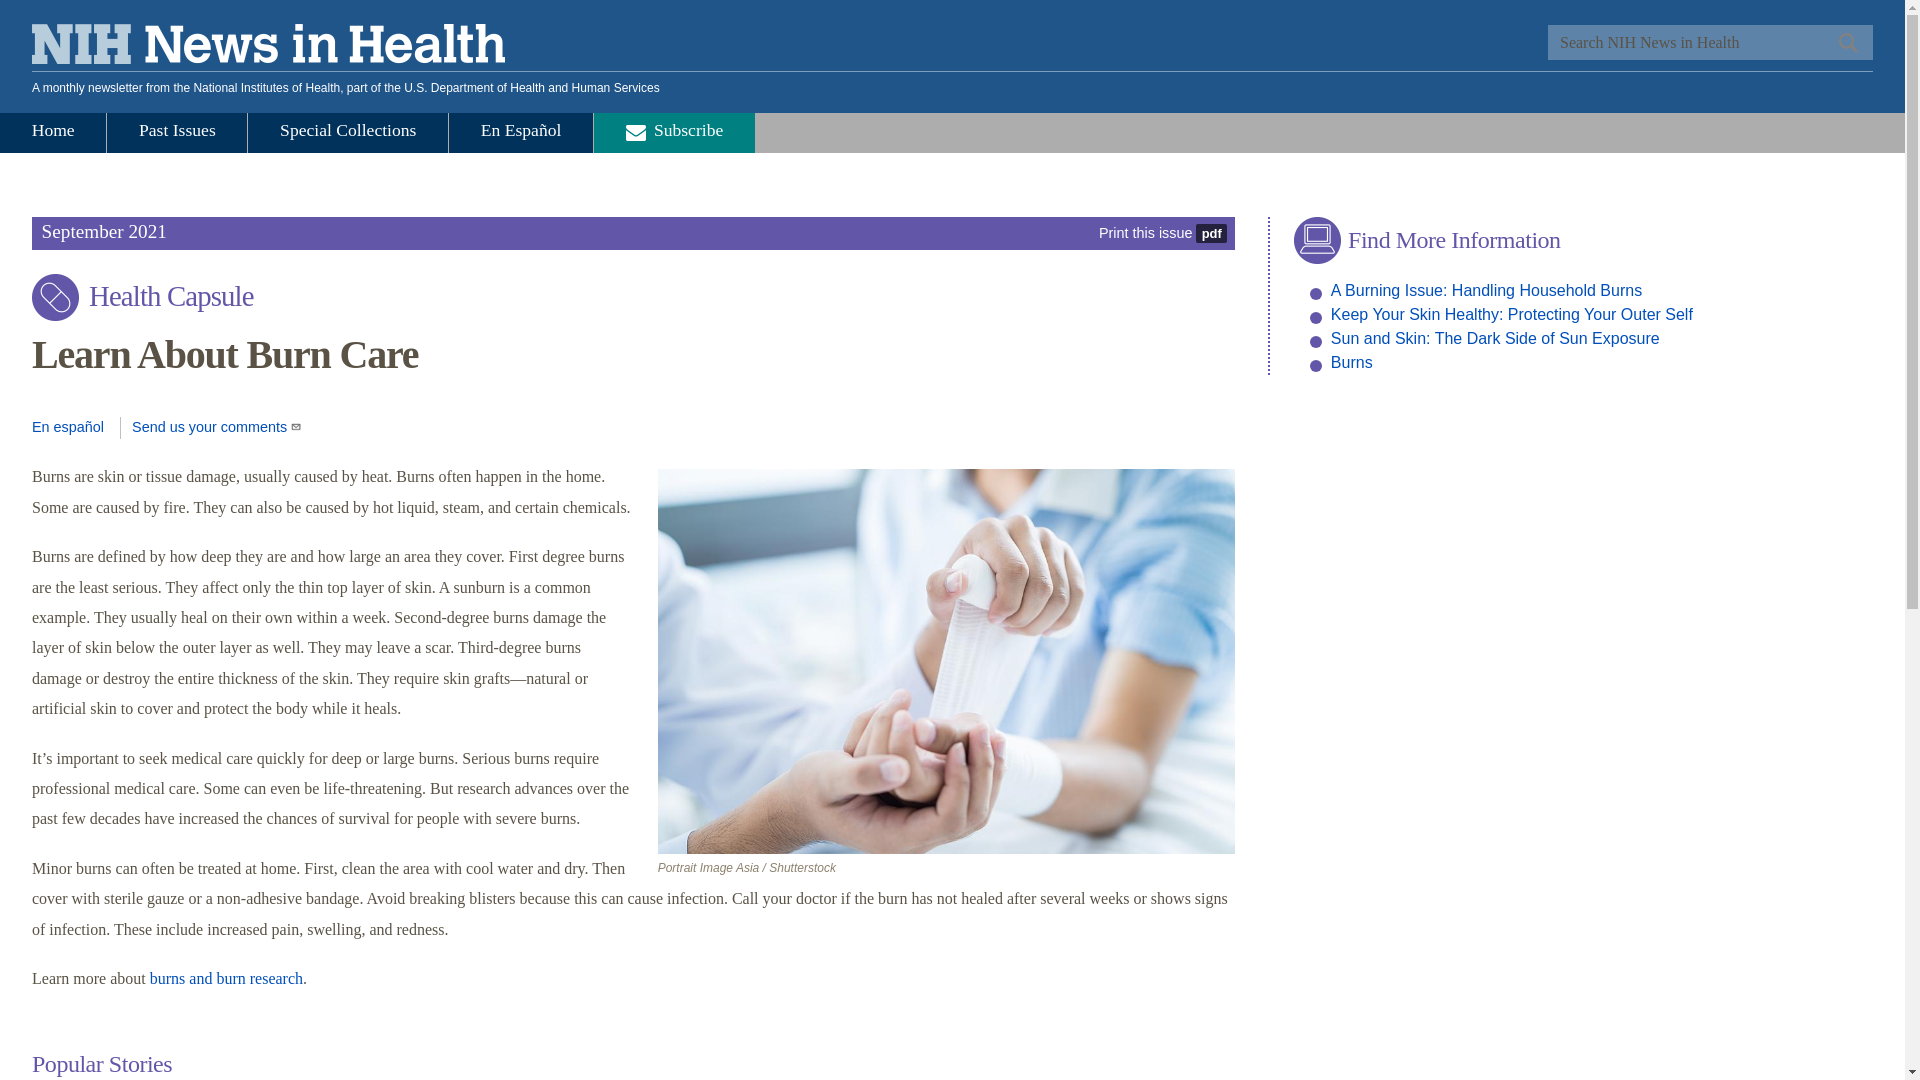  I want to click on Burns, so click(1351, 362).